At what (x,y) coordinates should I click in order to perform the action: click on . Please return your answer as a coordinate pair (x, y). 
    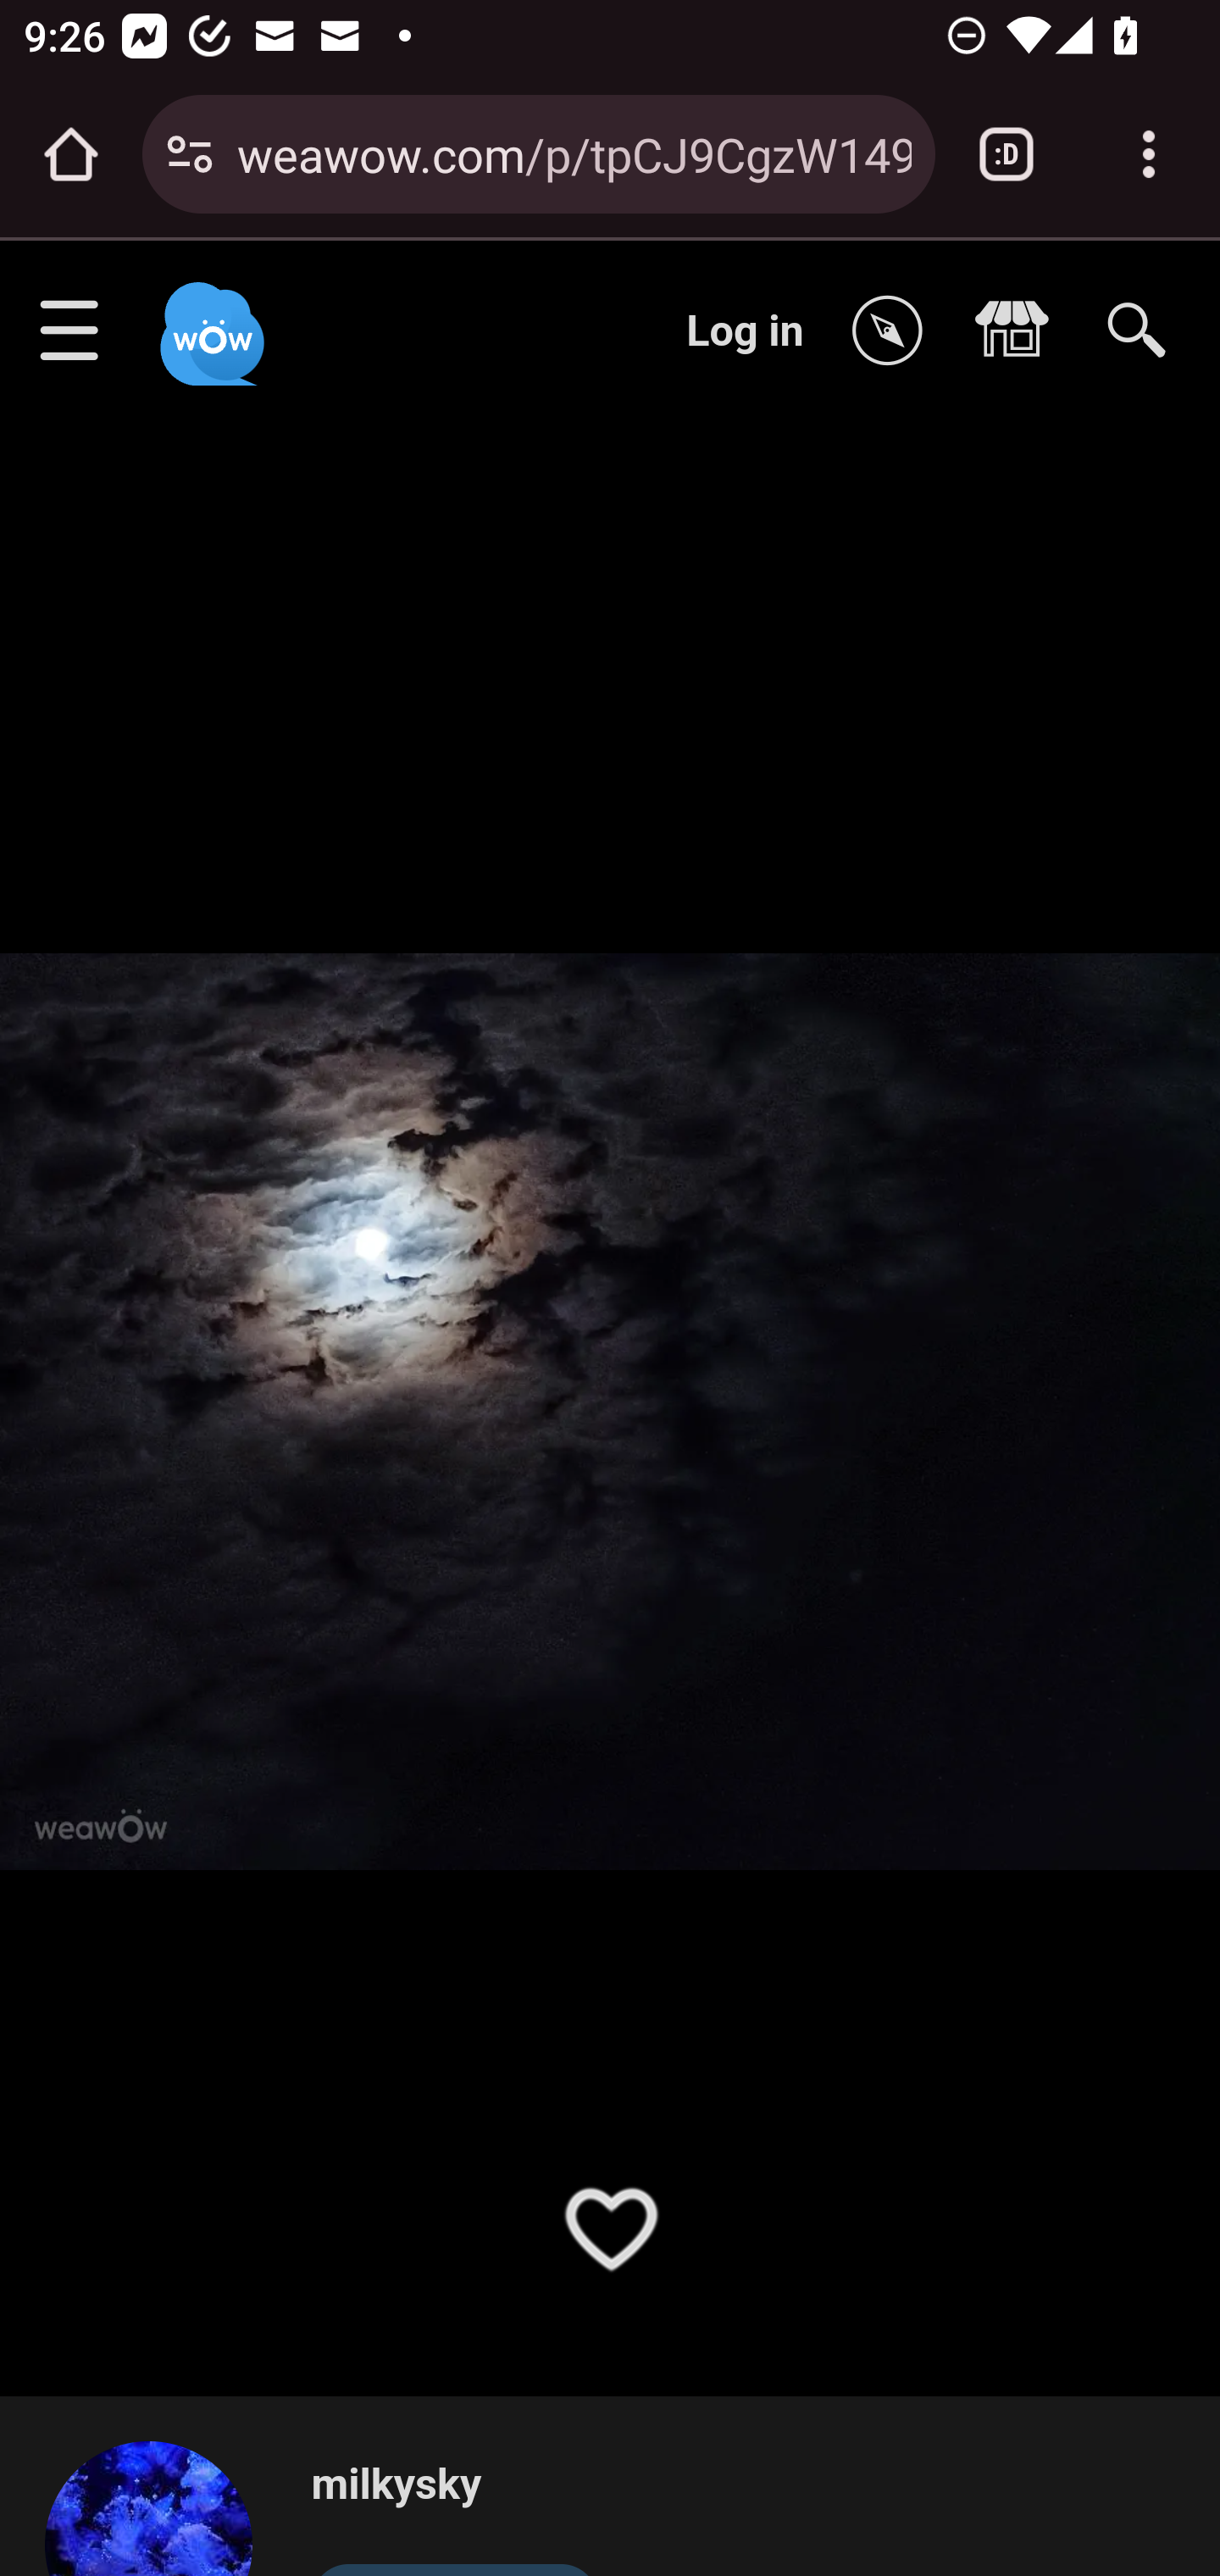
    Looking at the image, I should click on (896, 332).